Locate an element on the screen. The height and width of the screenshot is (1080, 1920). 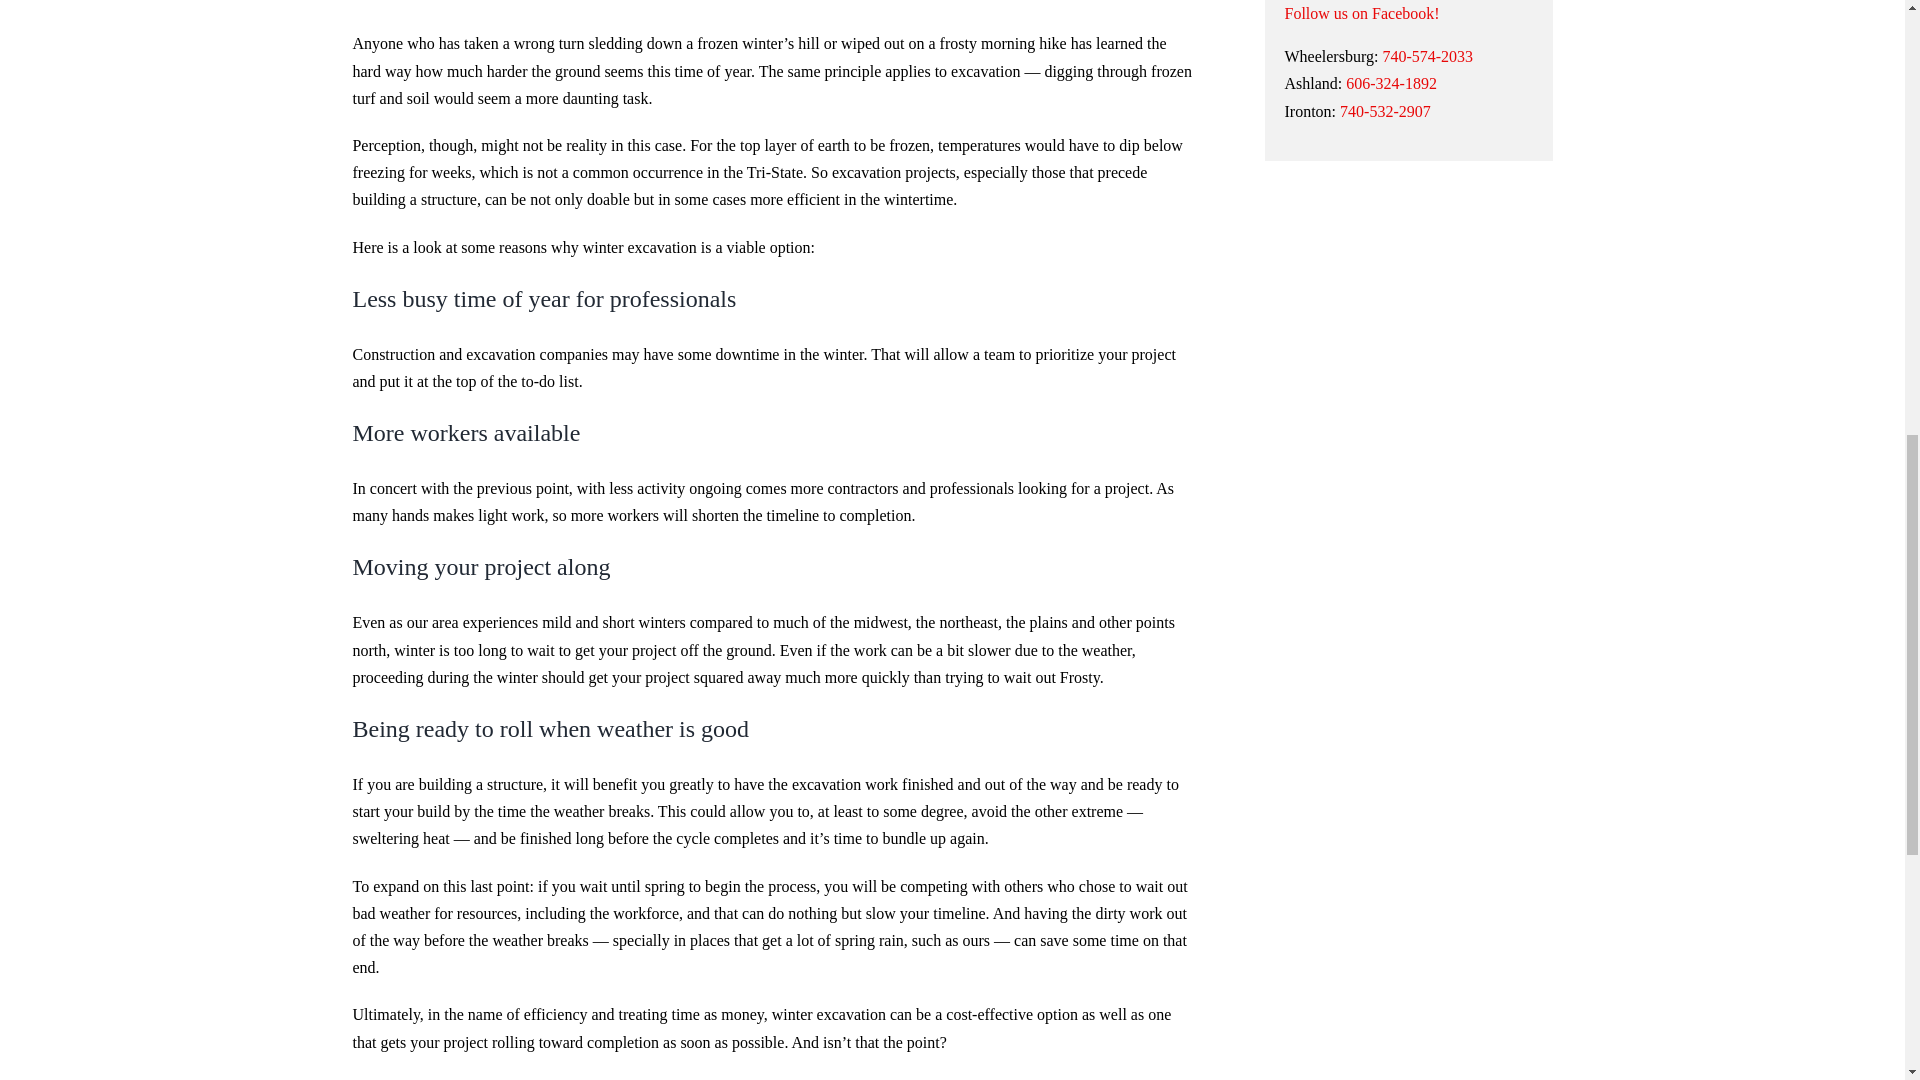
740-574-2033 is located at coordinates (1429, 56).